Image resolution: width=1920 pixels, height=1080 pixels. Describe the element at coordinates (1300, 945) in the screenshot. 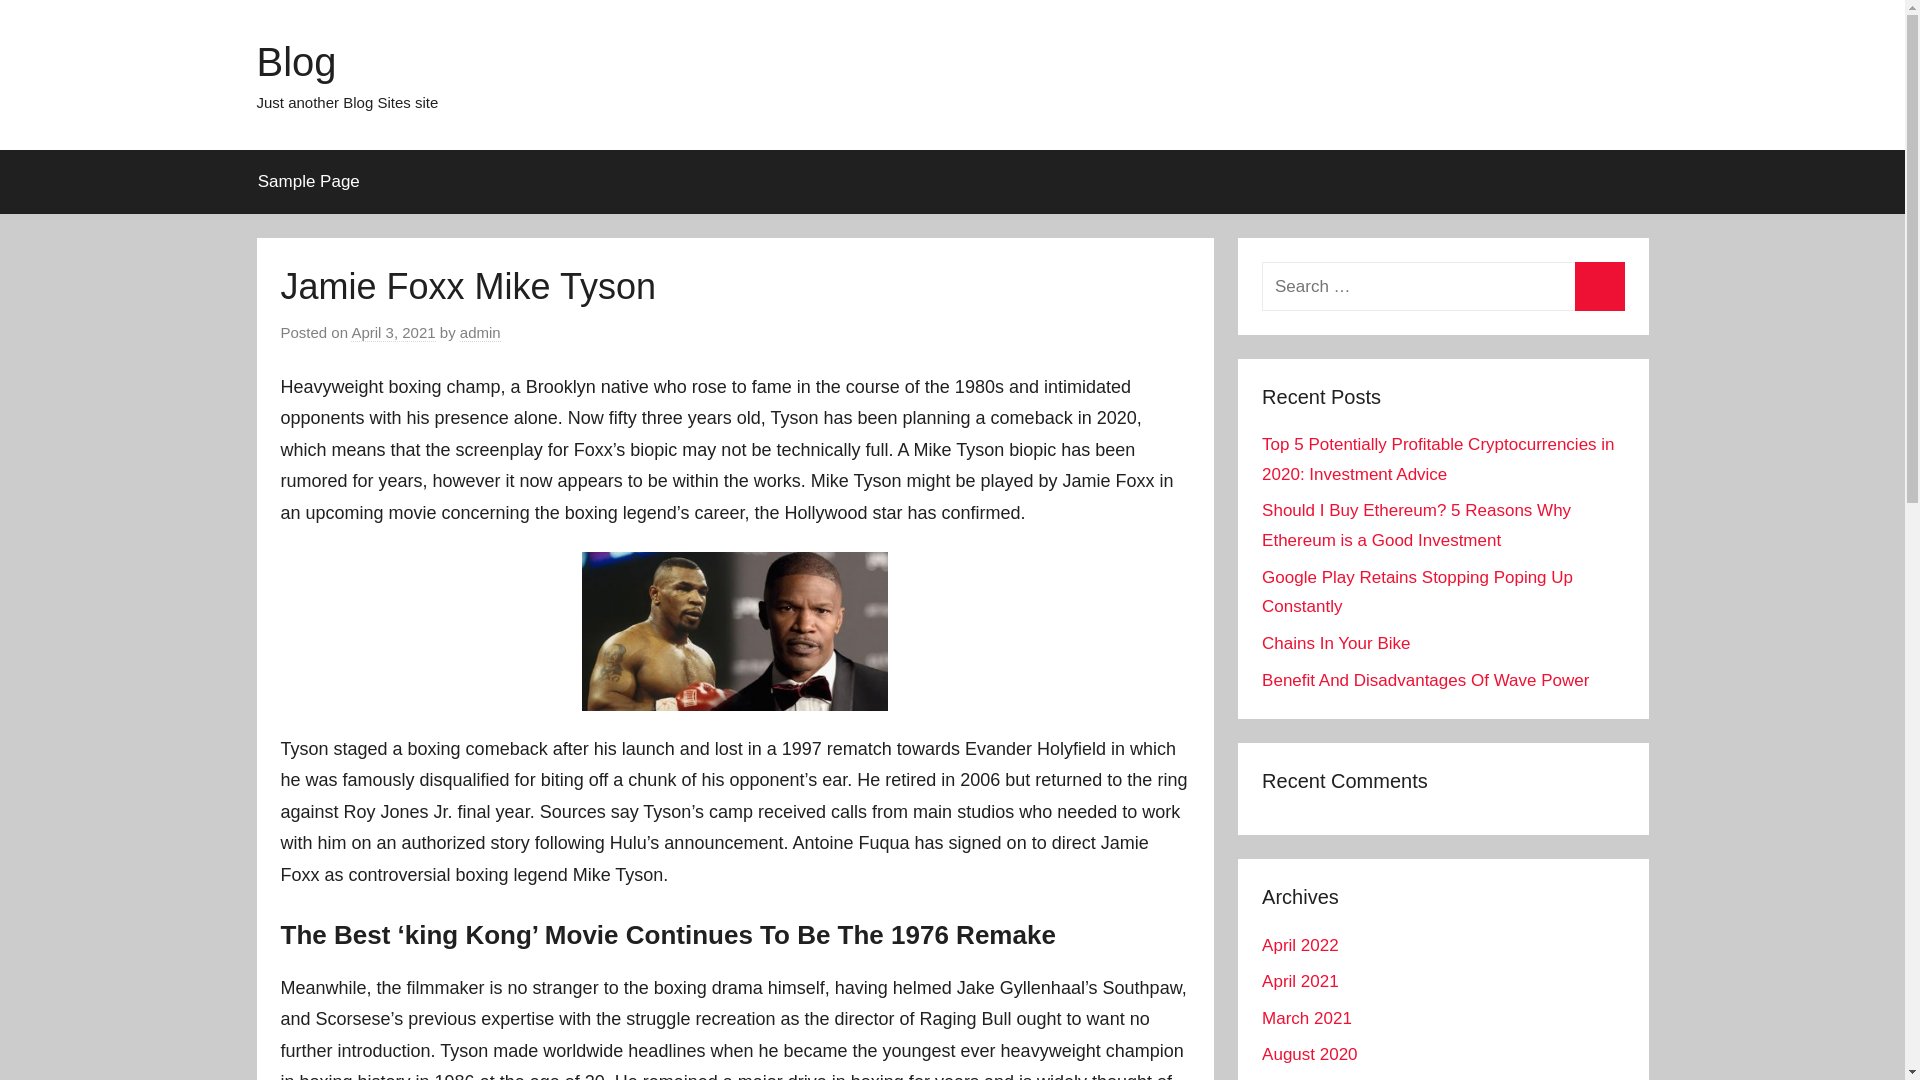

I see `April 2022` at that location.